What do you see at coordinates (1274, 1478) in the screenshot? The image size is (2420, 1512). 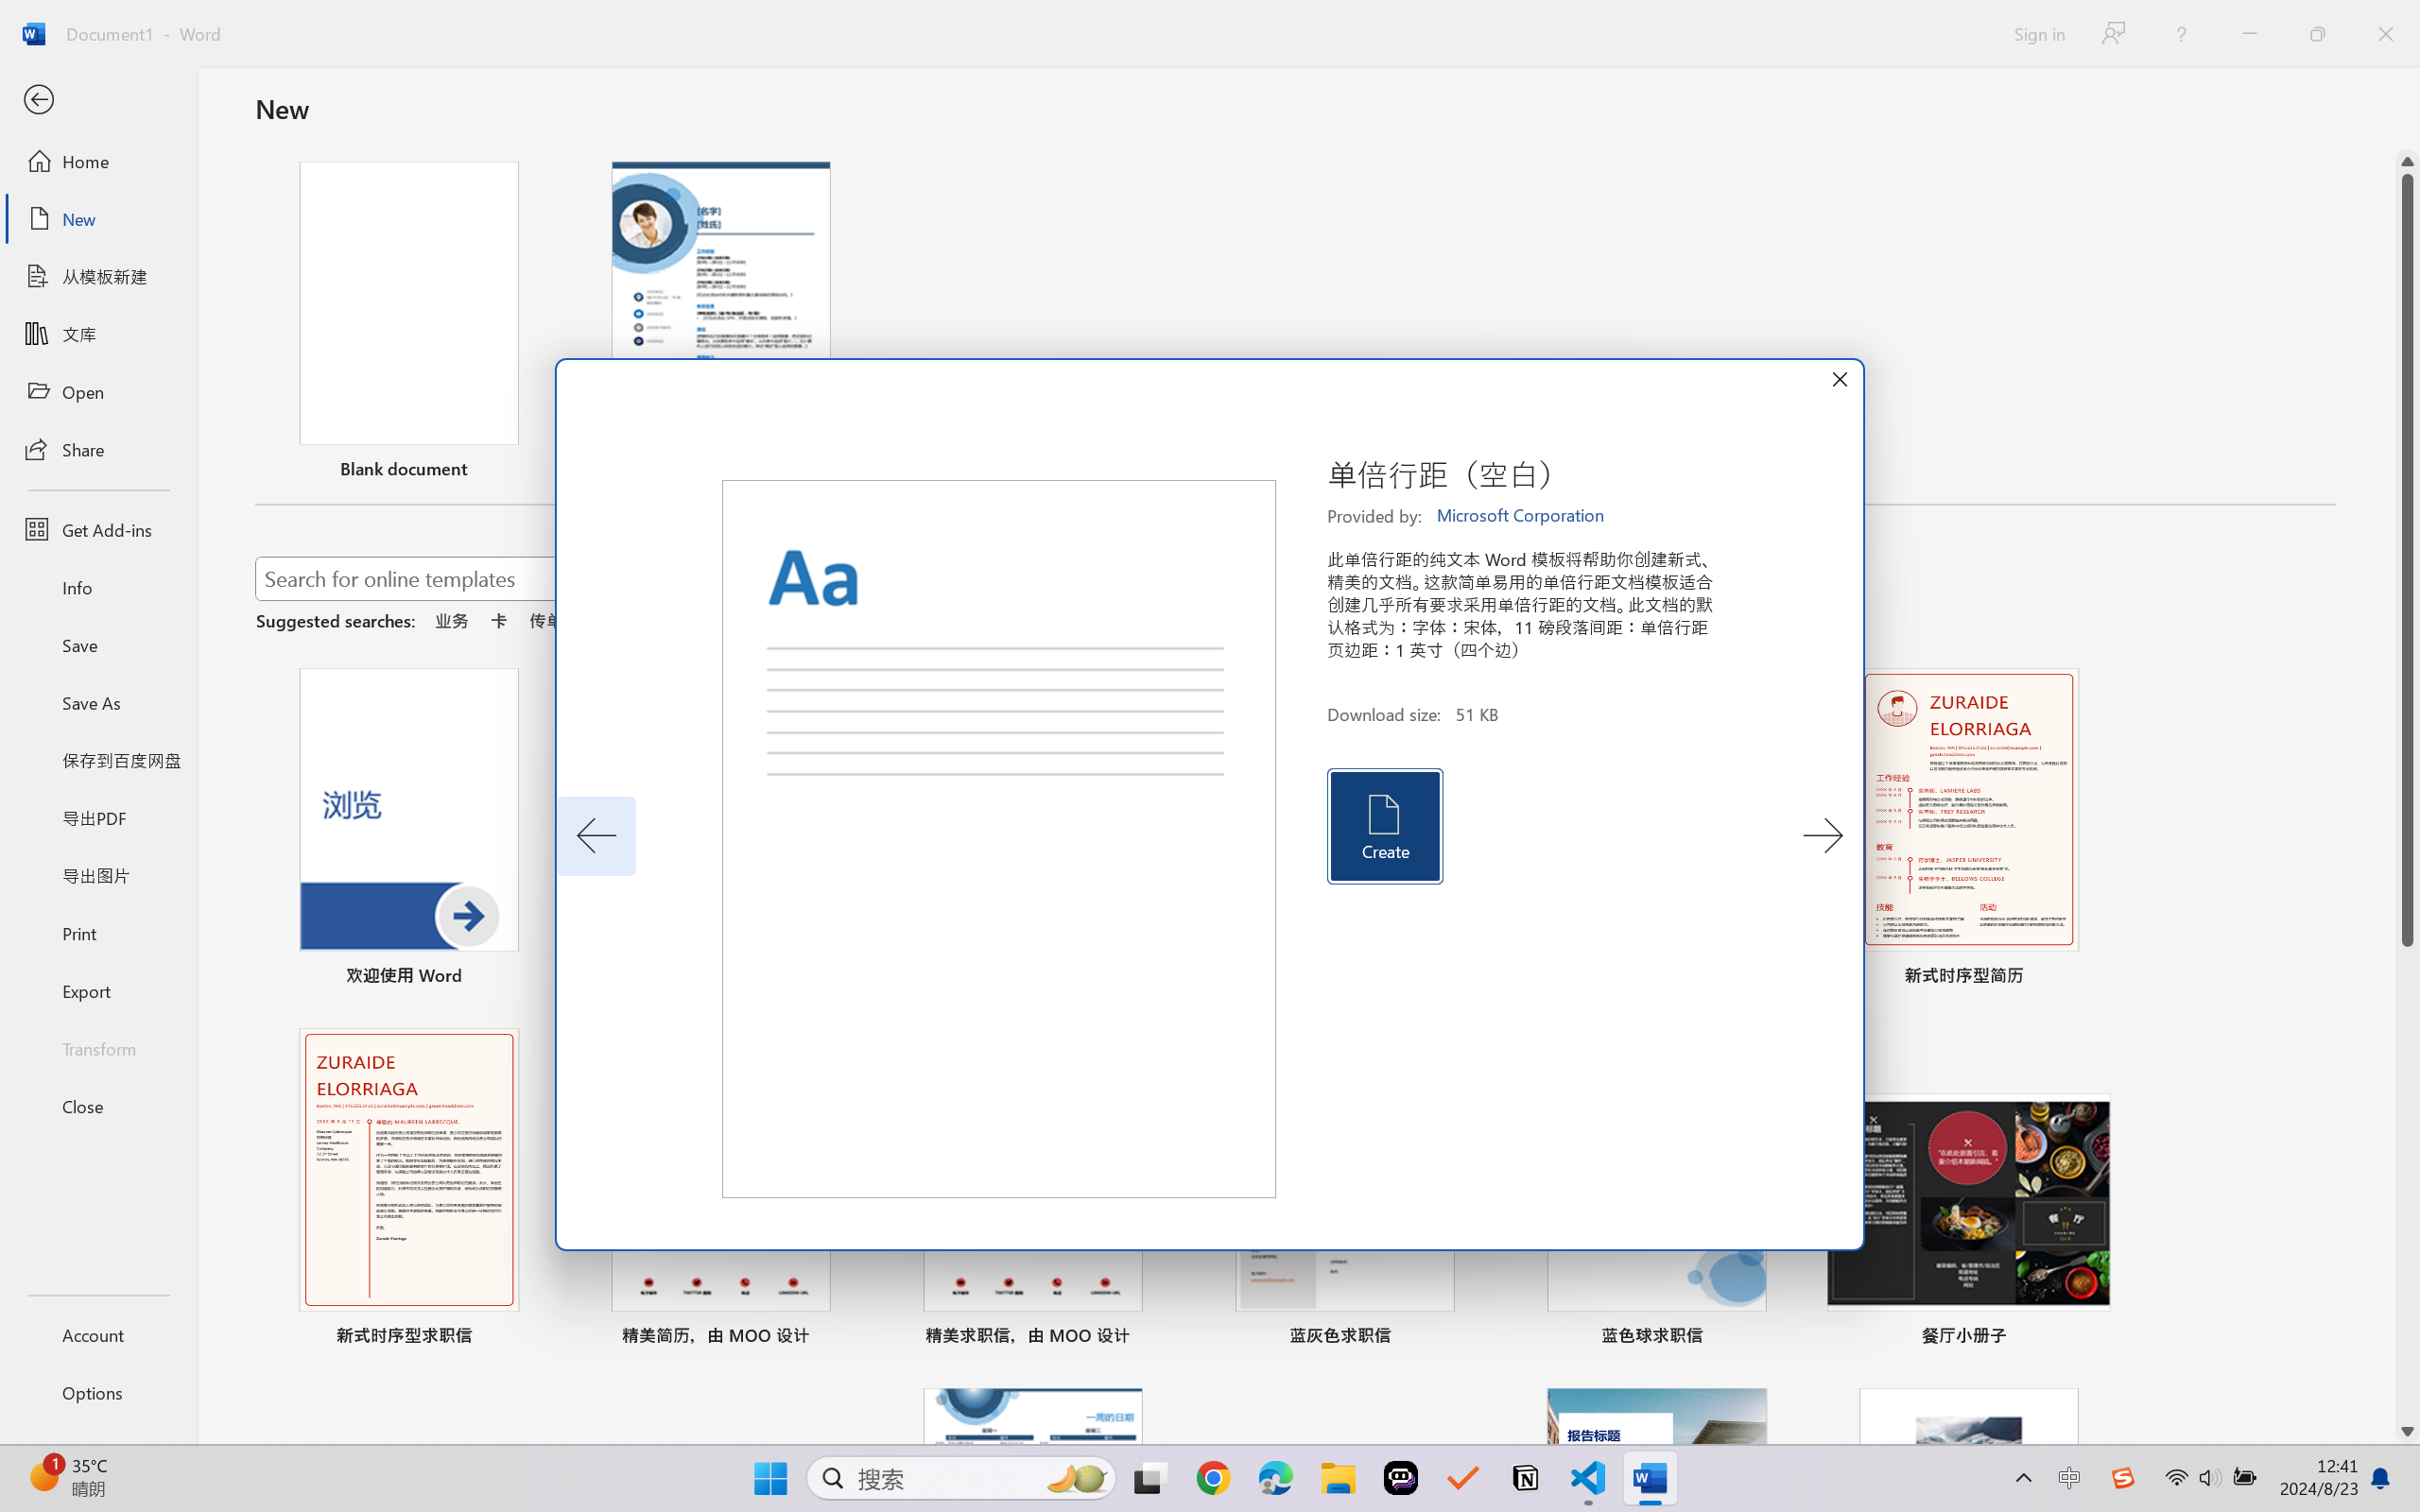 I see `Microsoft Edge` at bounding box center [1274, 1478].